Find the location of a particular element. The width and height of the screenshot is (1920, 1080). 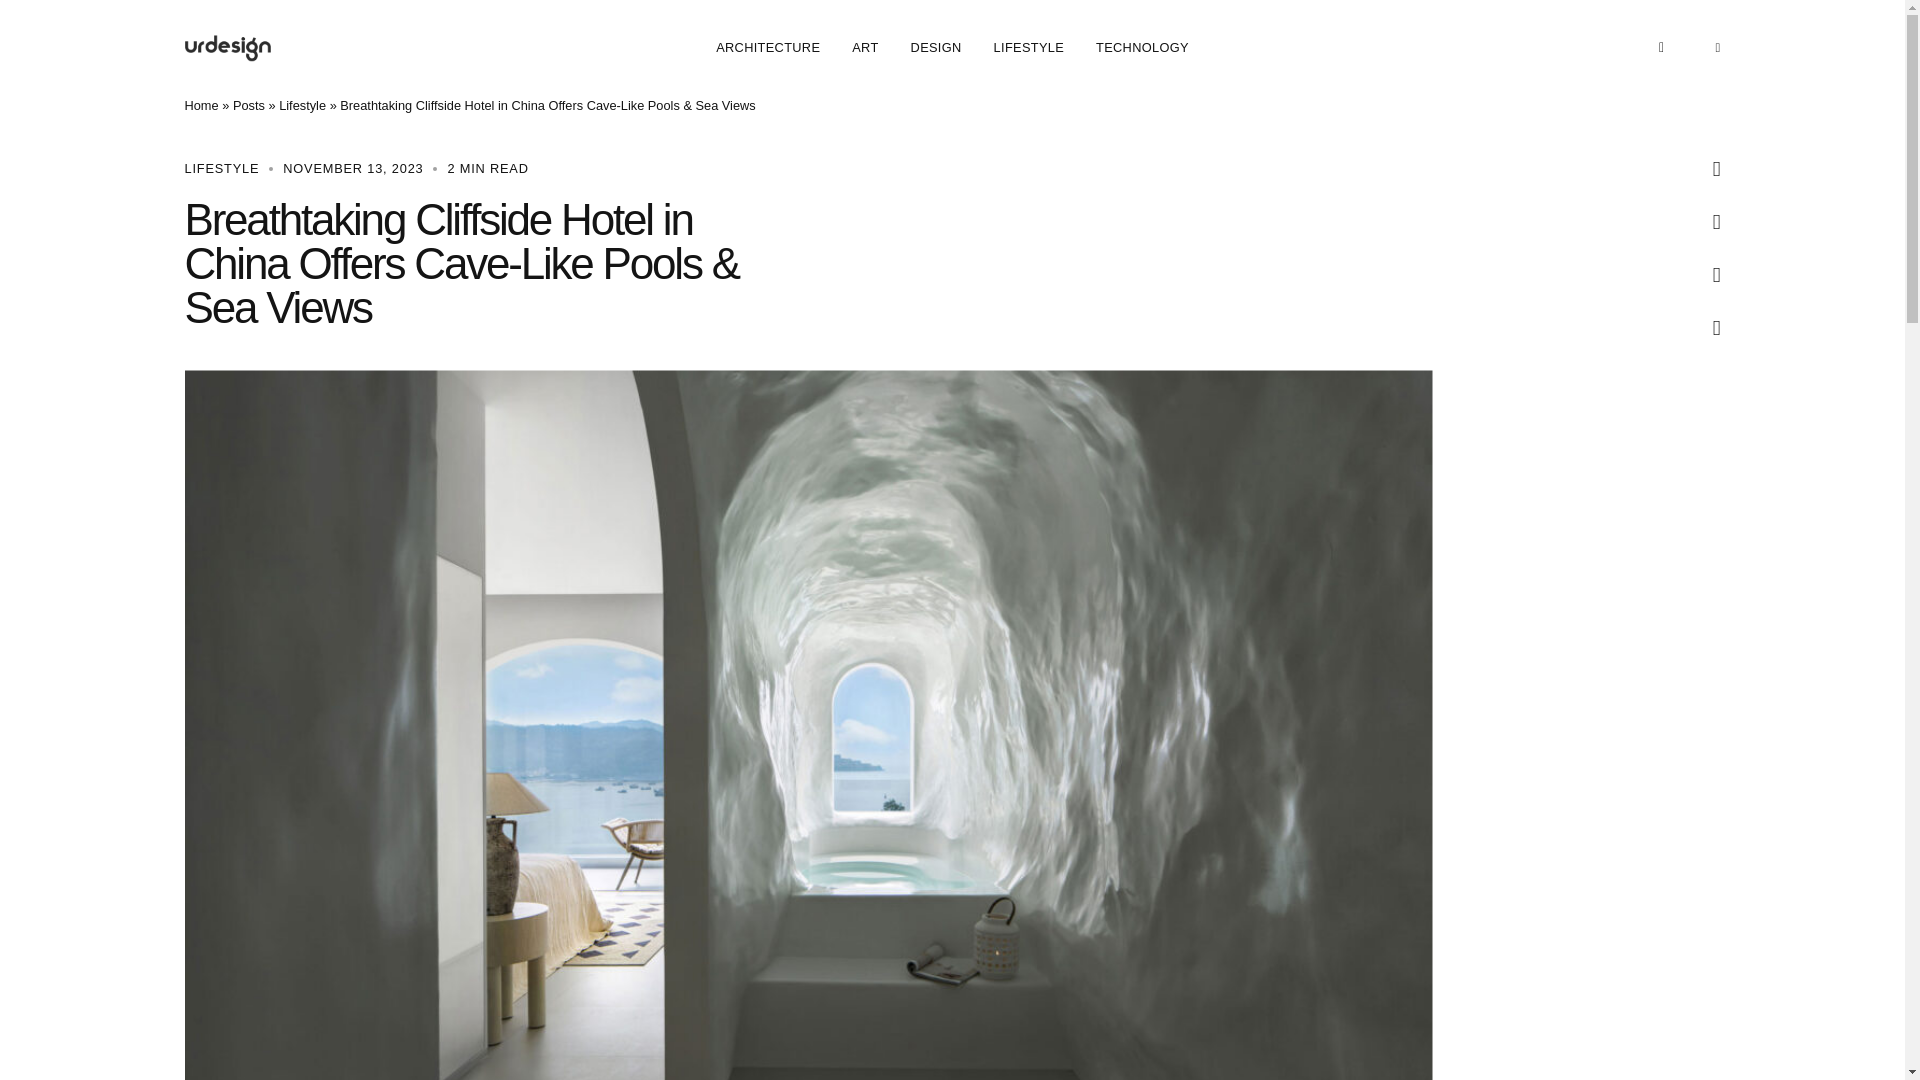

TECHNOLOGY is located at coordinates (1142, 48).